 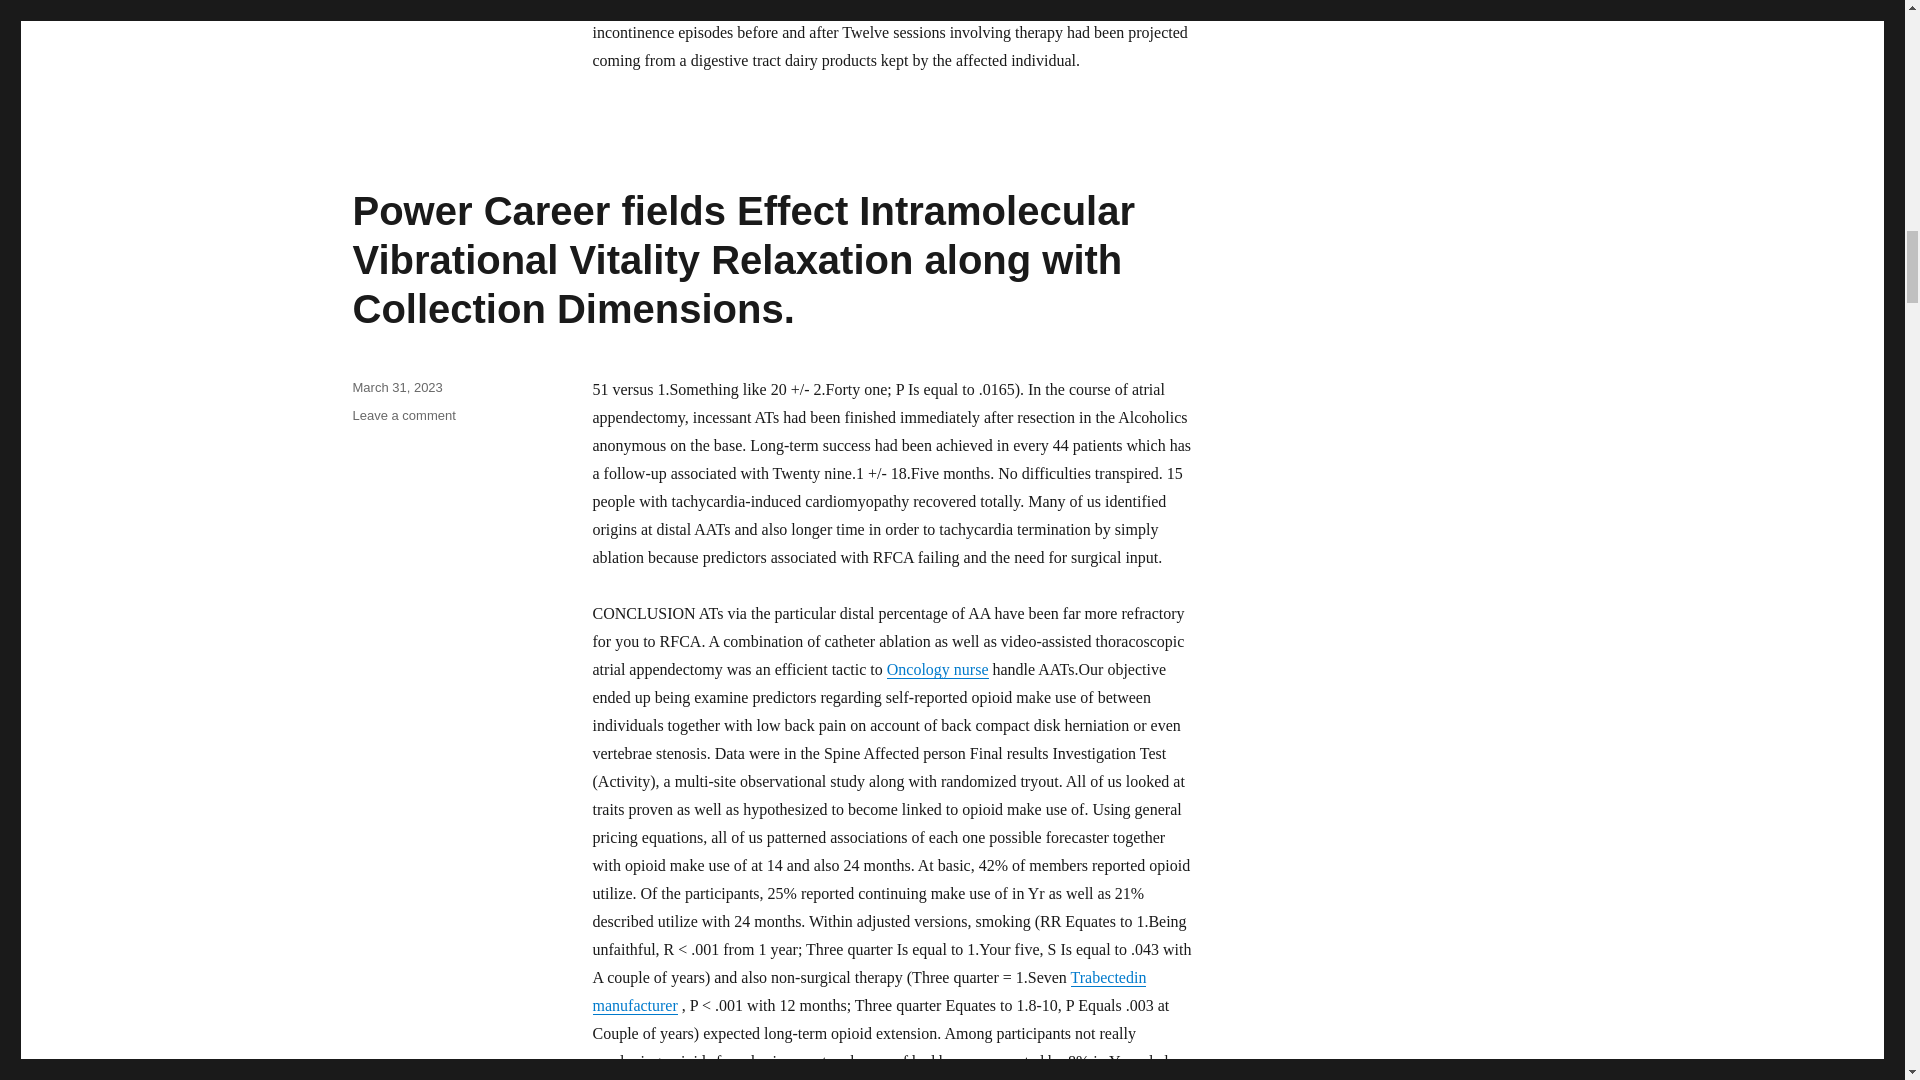 I want to click on March 31, 2023, so click(x=396, y=388).